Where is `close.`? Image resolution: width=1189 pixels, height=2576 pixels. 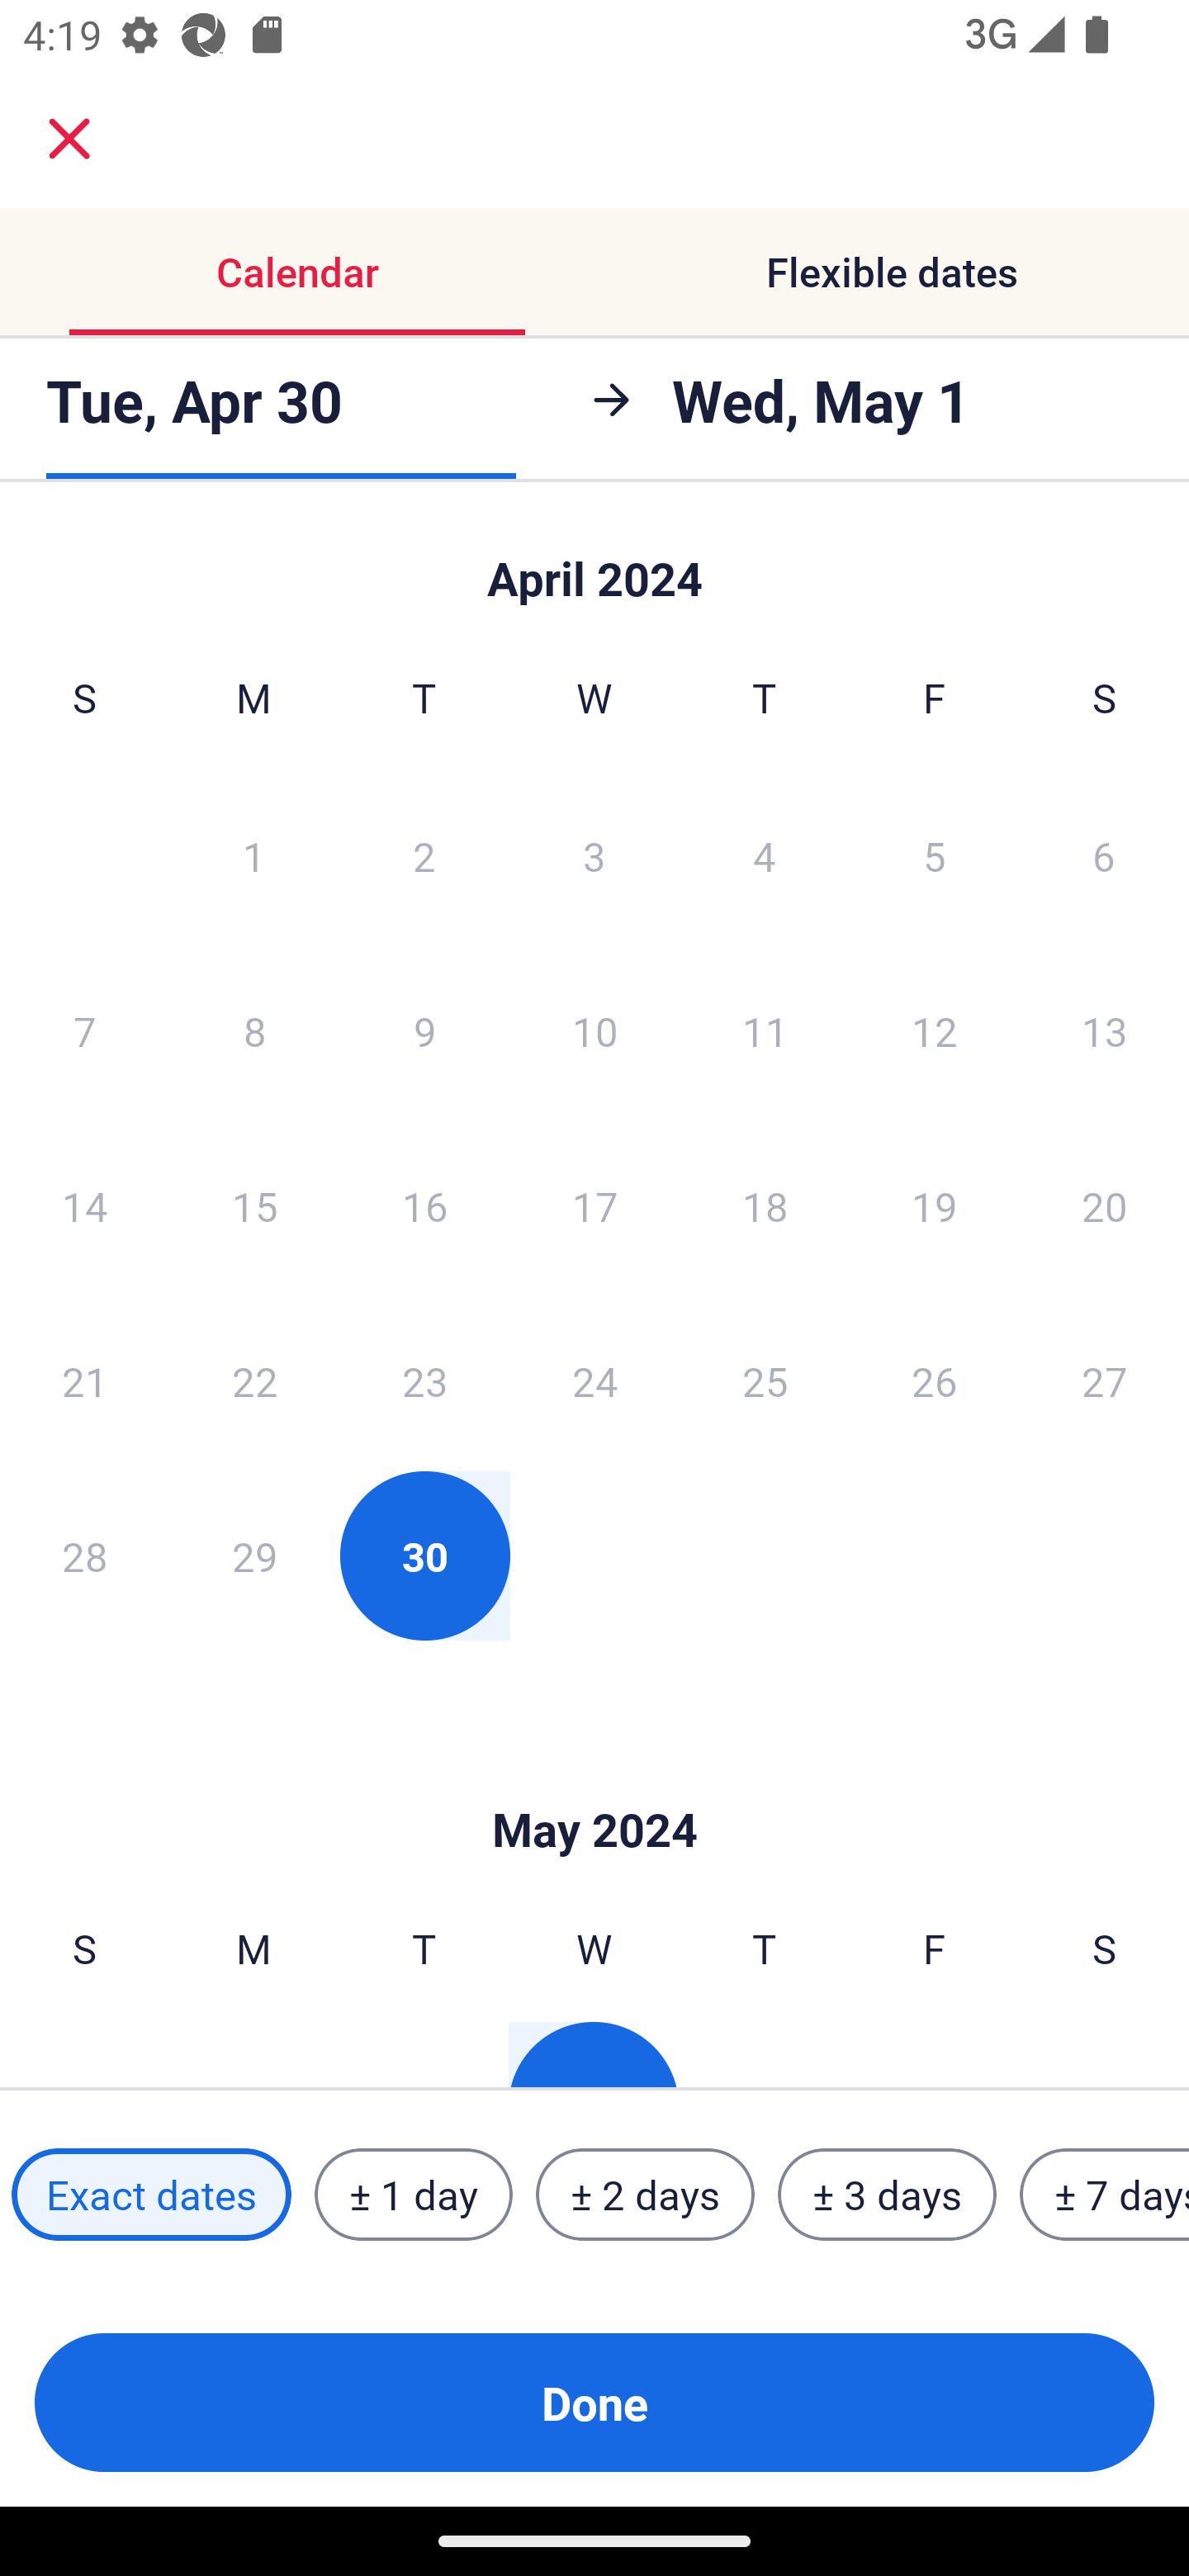
close. is located at coordinates (69, 139).